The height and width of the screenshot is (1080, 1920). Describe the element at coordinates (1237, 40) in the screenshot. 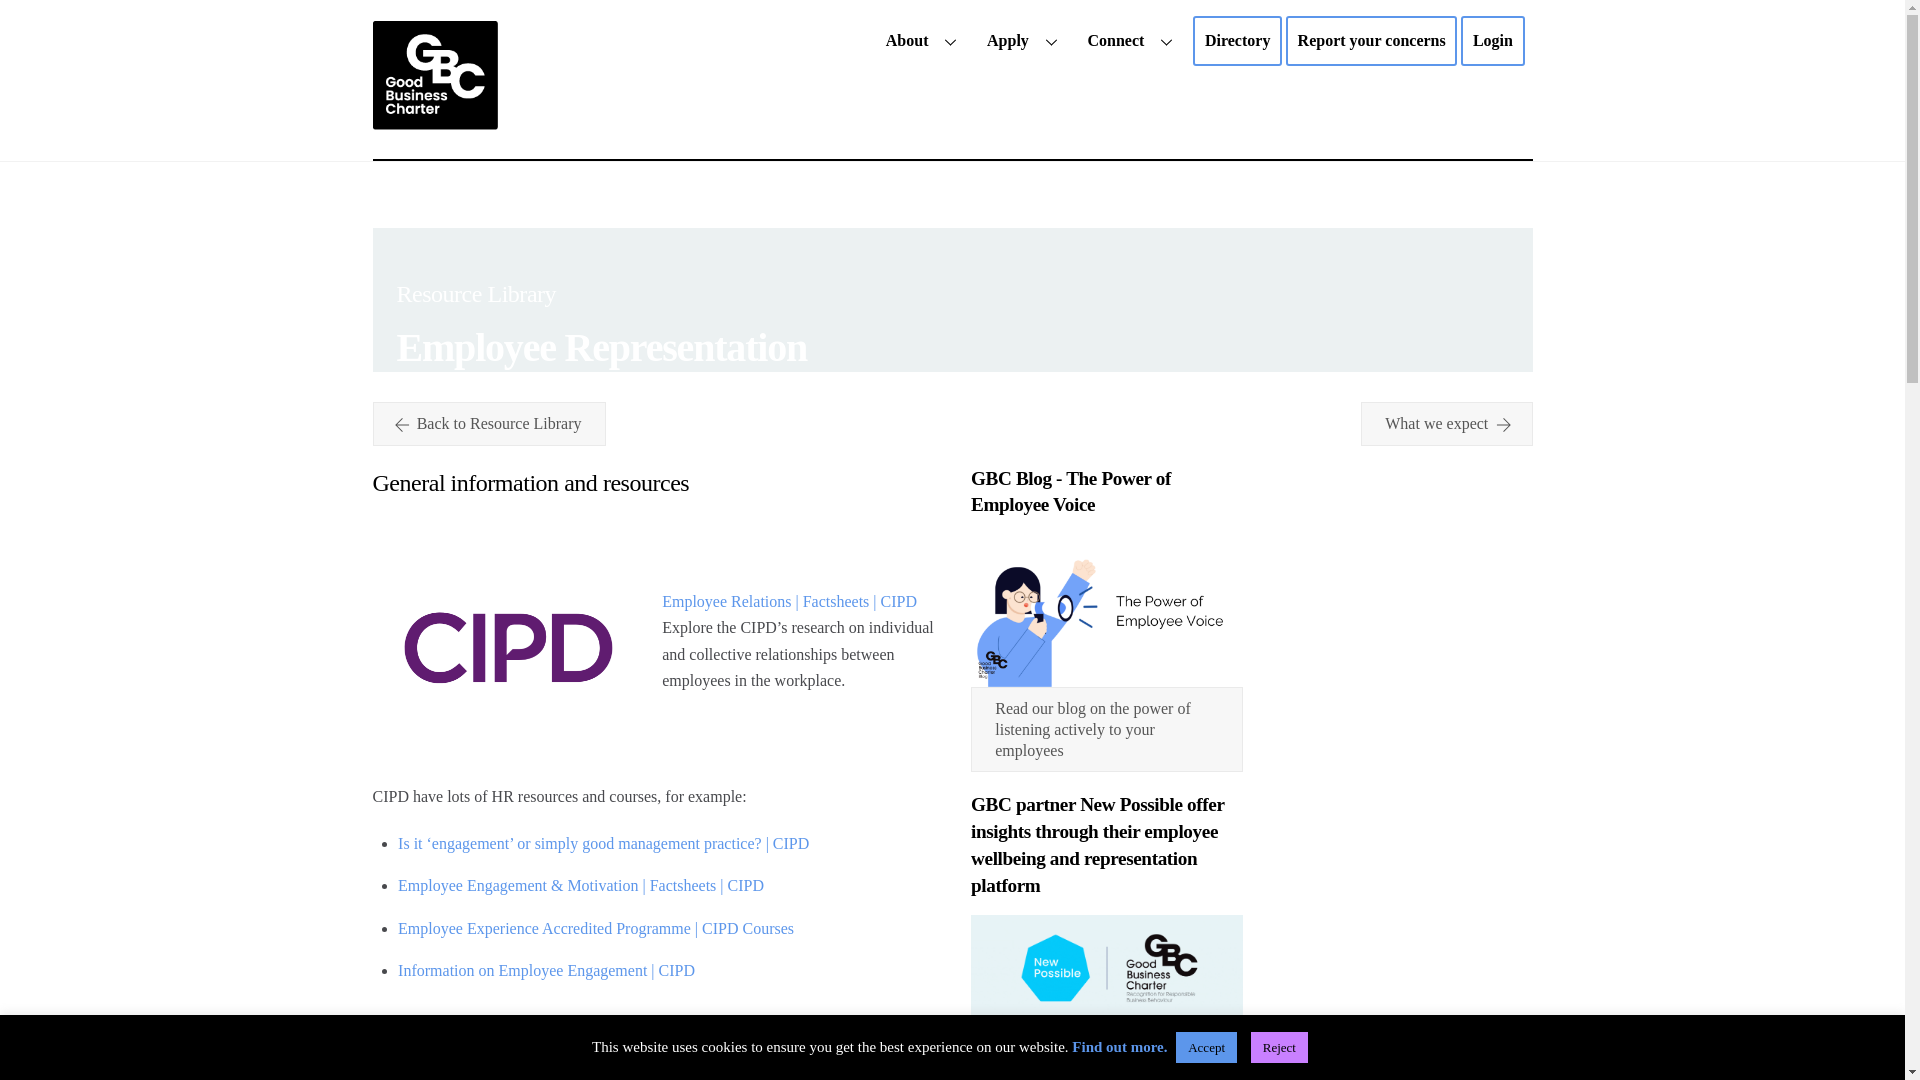

I see `About` at that location.